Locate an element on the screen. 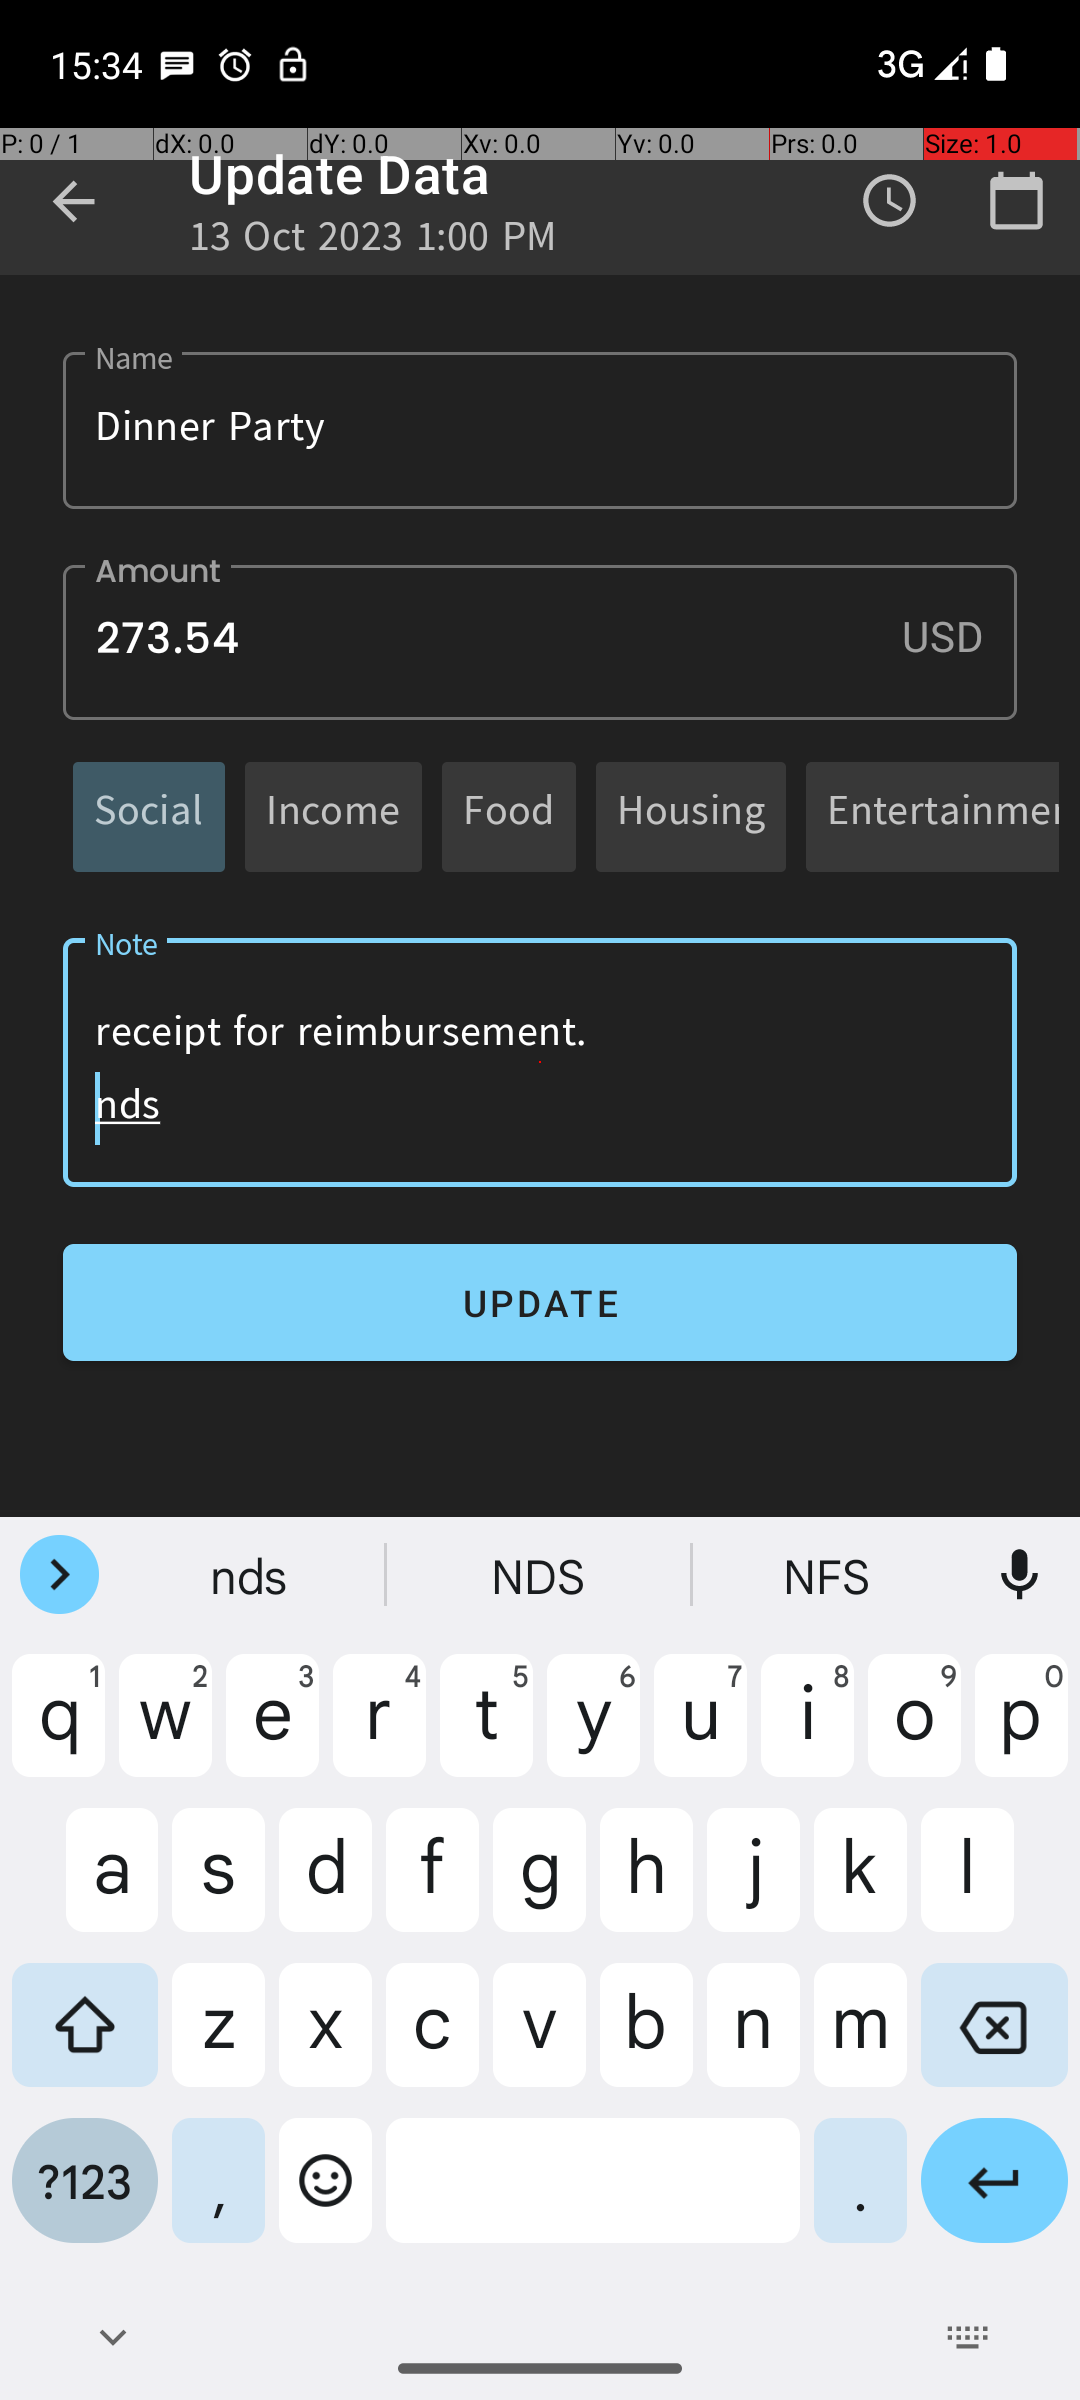 The image size is (1080, 2400). NDS is located at coordinates (540, 1575).